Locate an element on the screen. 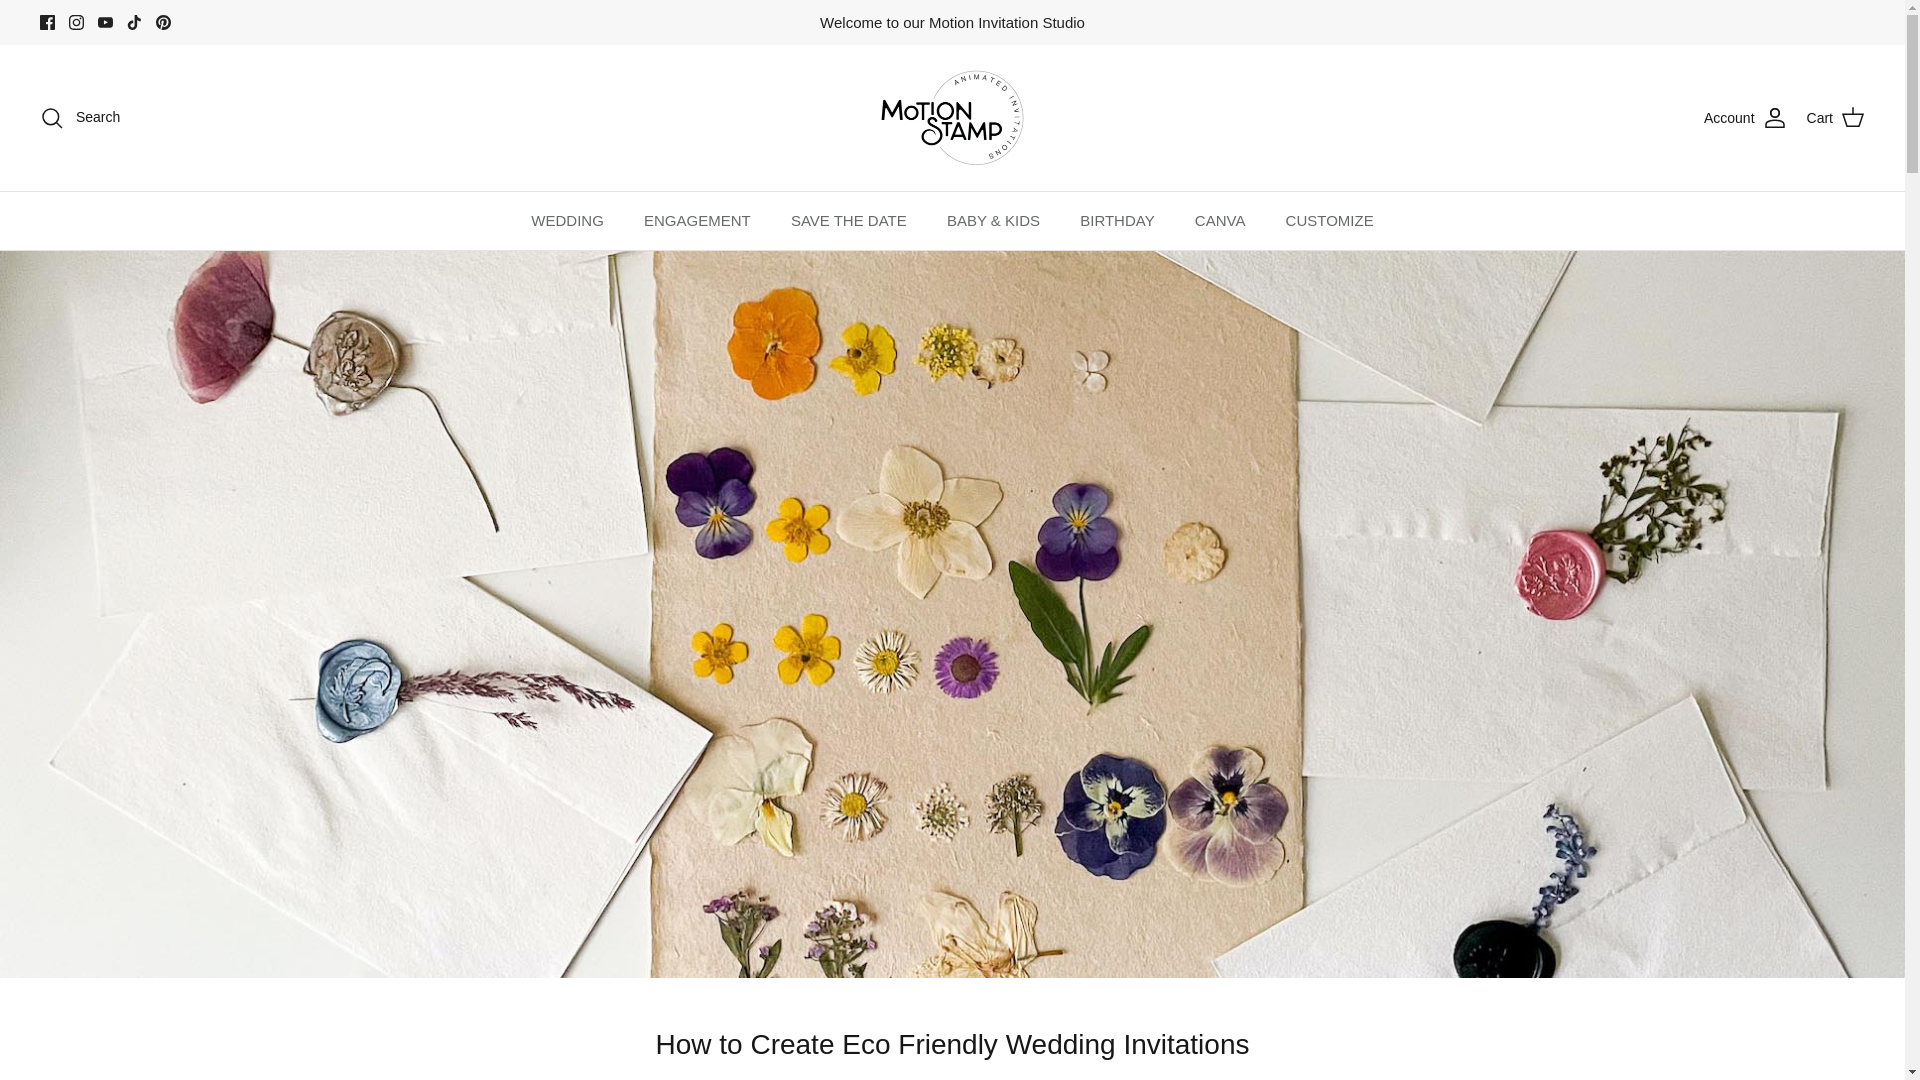 The height and width of the screenshot is (1080, 1920). Pinterest is located at coordinates (162, 22).